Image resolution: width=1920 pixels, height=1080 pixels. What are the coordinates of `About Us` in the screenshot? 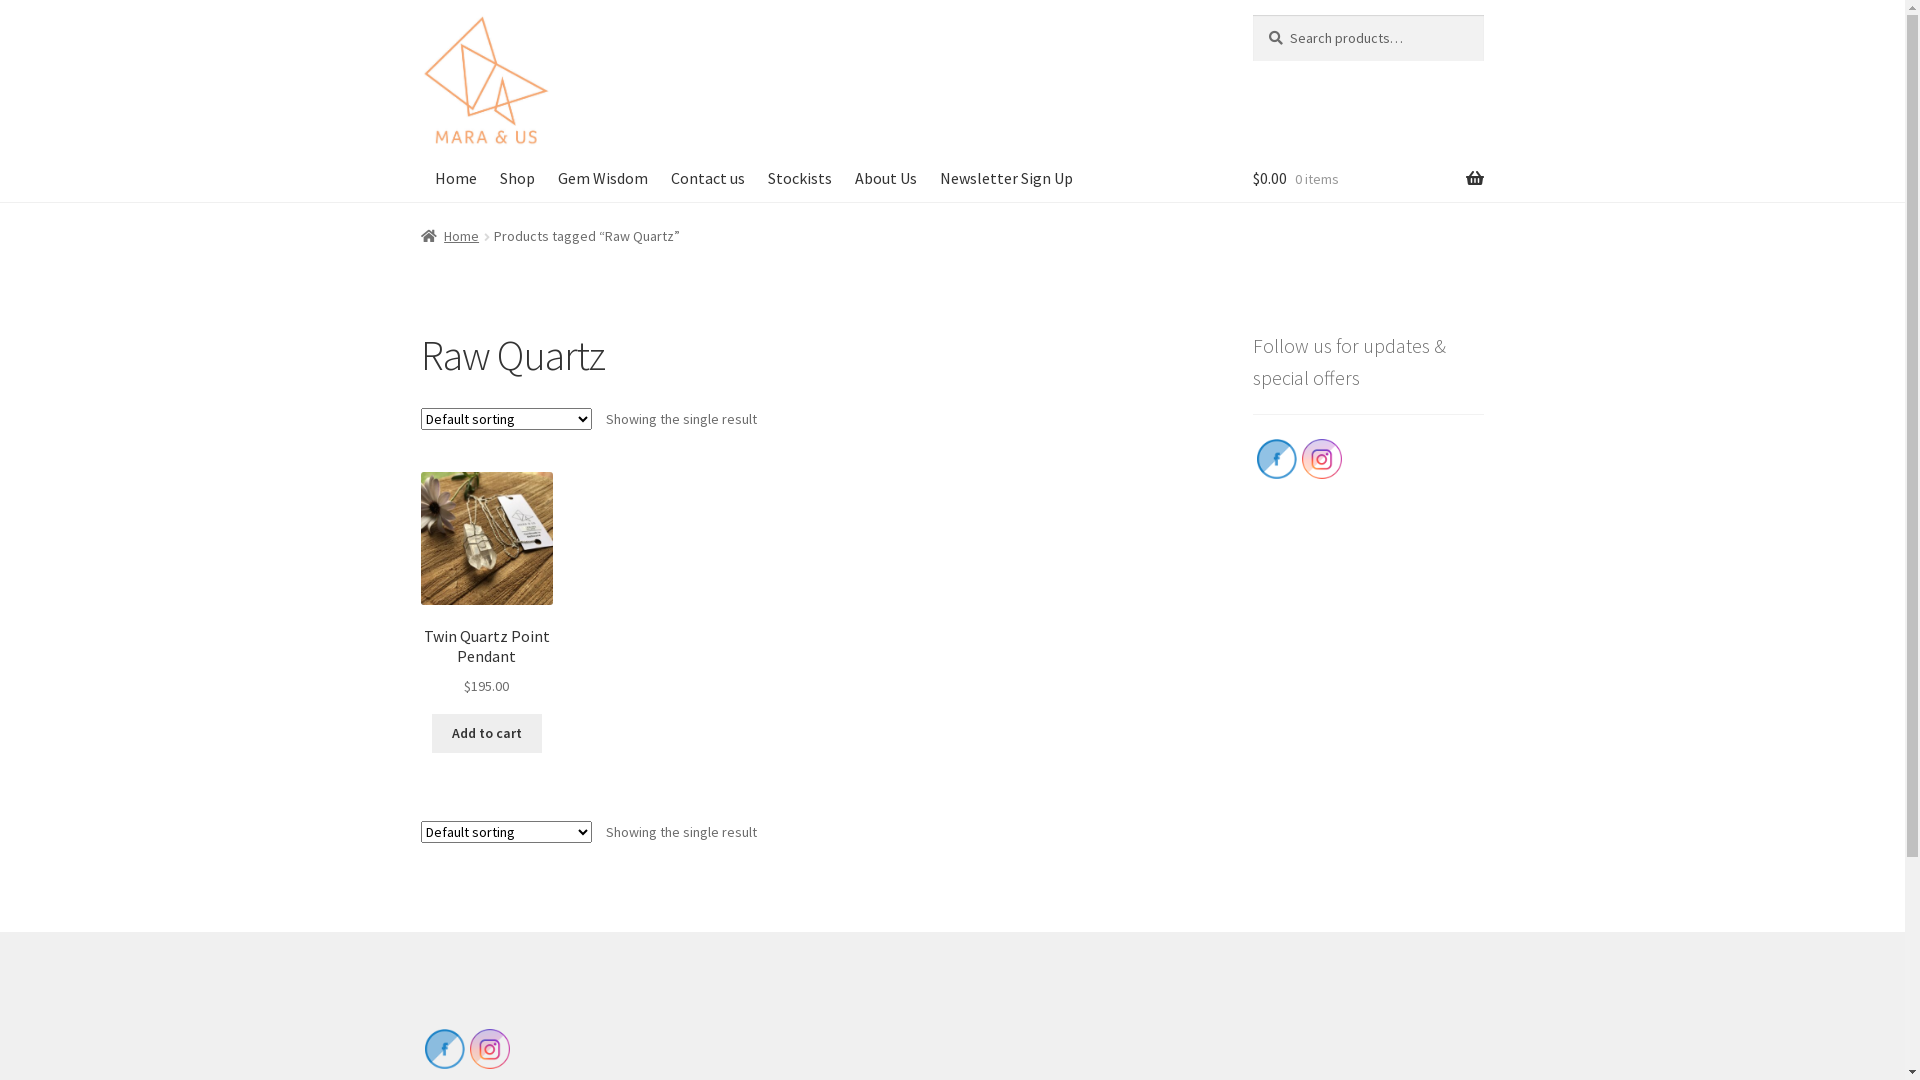 It's located at (886, 178).